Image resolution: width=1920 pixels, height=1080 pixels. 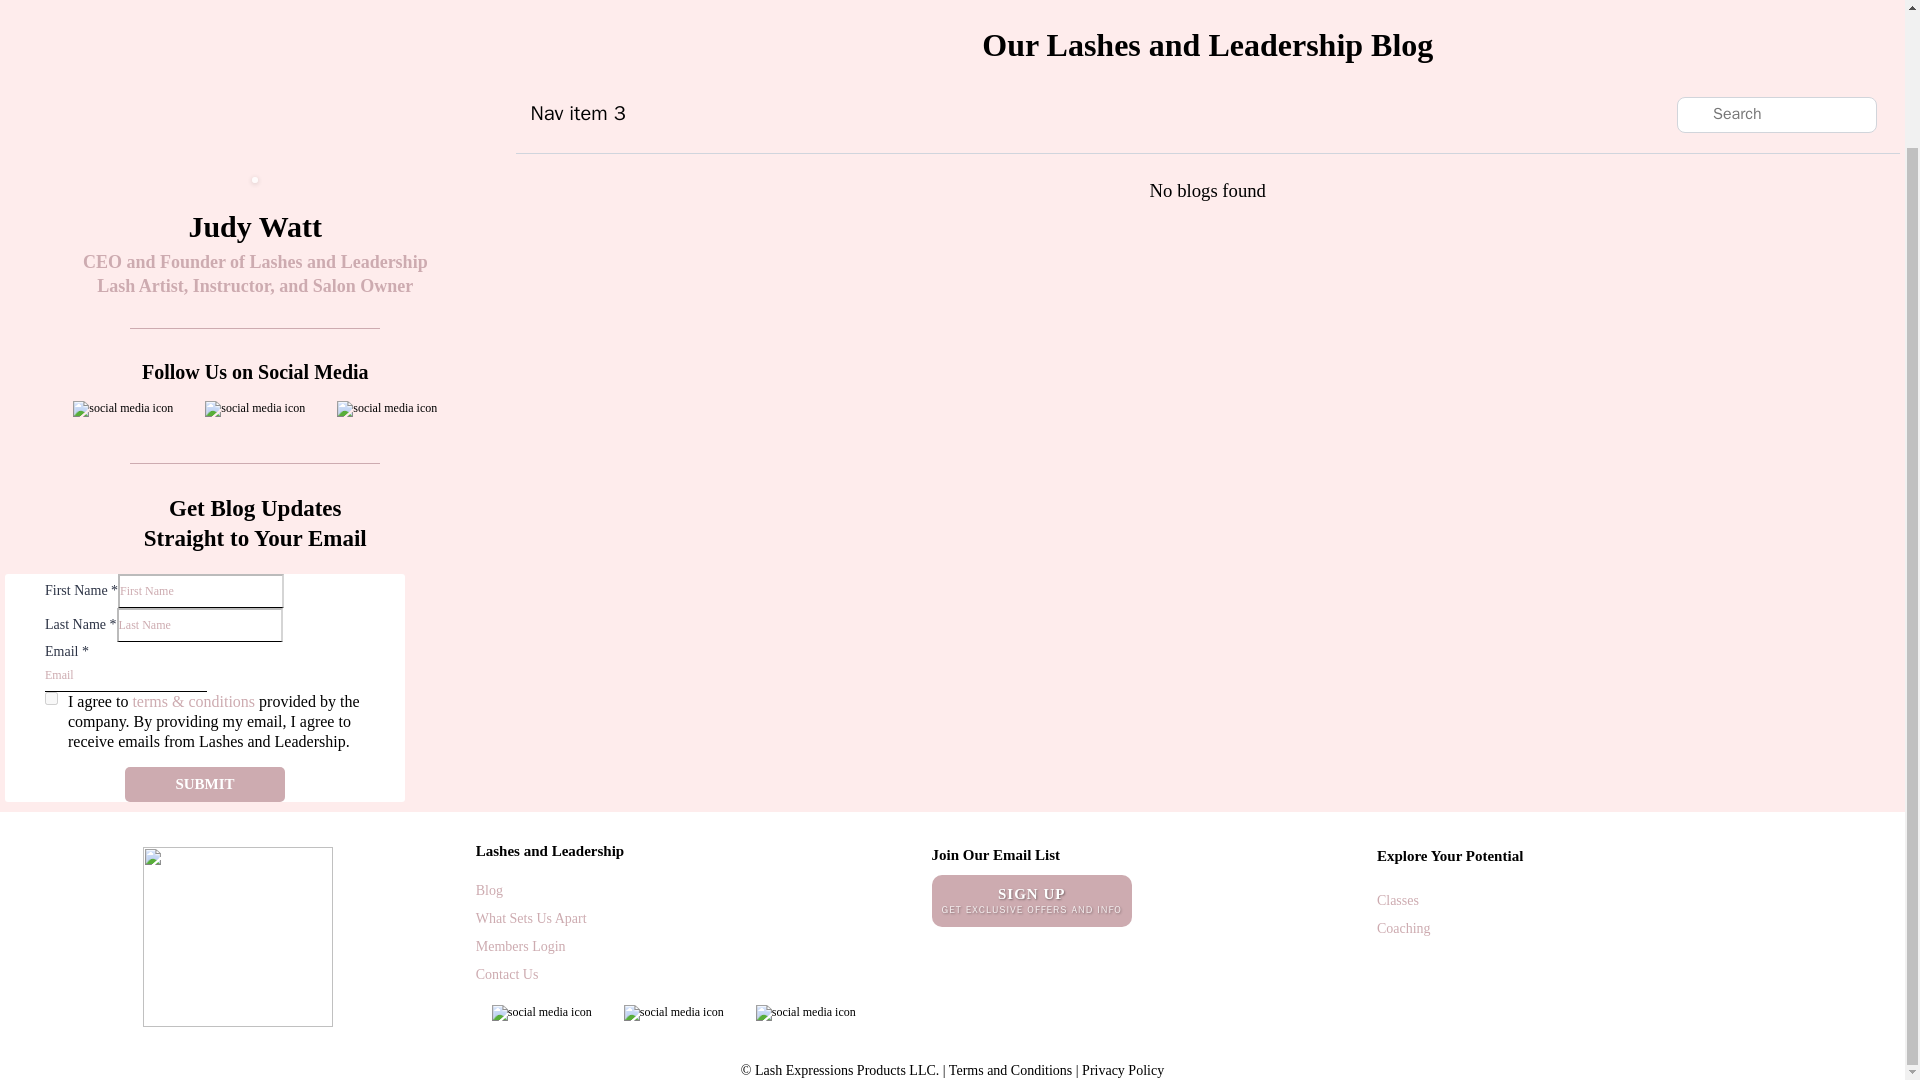 I want to click on Blog, so click(x=490, y=890).